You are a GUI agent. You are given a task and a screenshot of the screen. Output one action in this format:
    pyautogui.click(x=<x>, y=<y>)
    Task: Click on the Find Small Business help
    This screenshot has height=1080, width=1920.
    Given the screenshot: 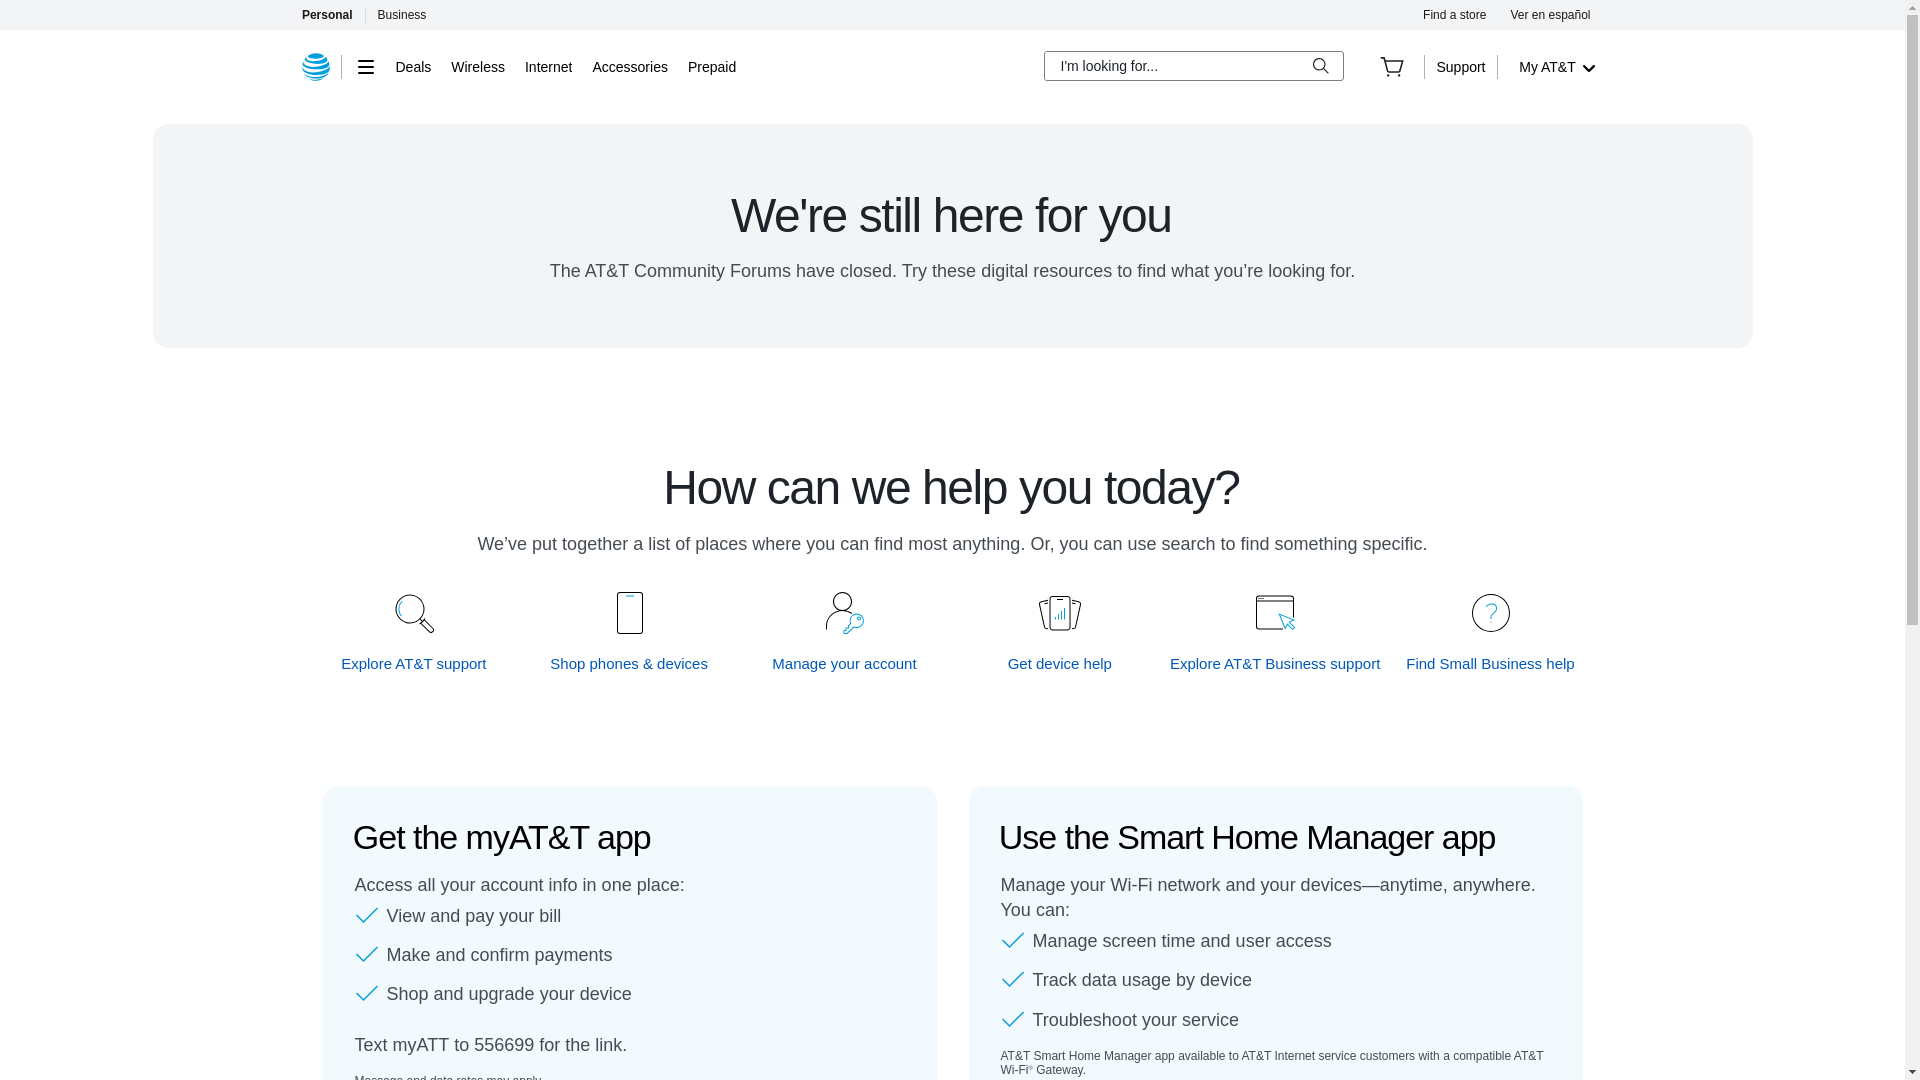 What is the action you would take?
    pyautogui.click(x=1490, y=663)
    